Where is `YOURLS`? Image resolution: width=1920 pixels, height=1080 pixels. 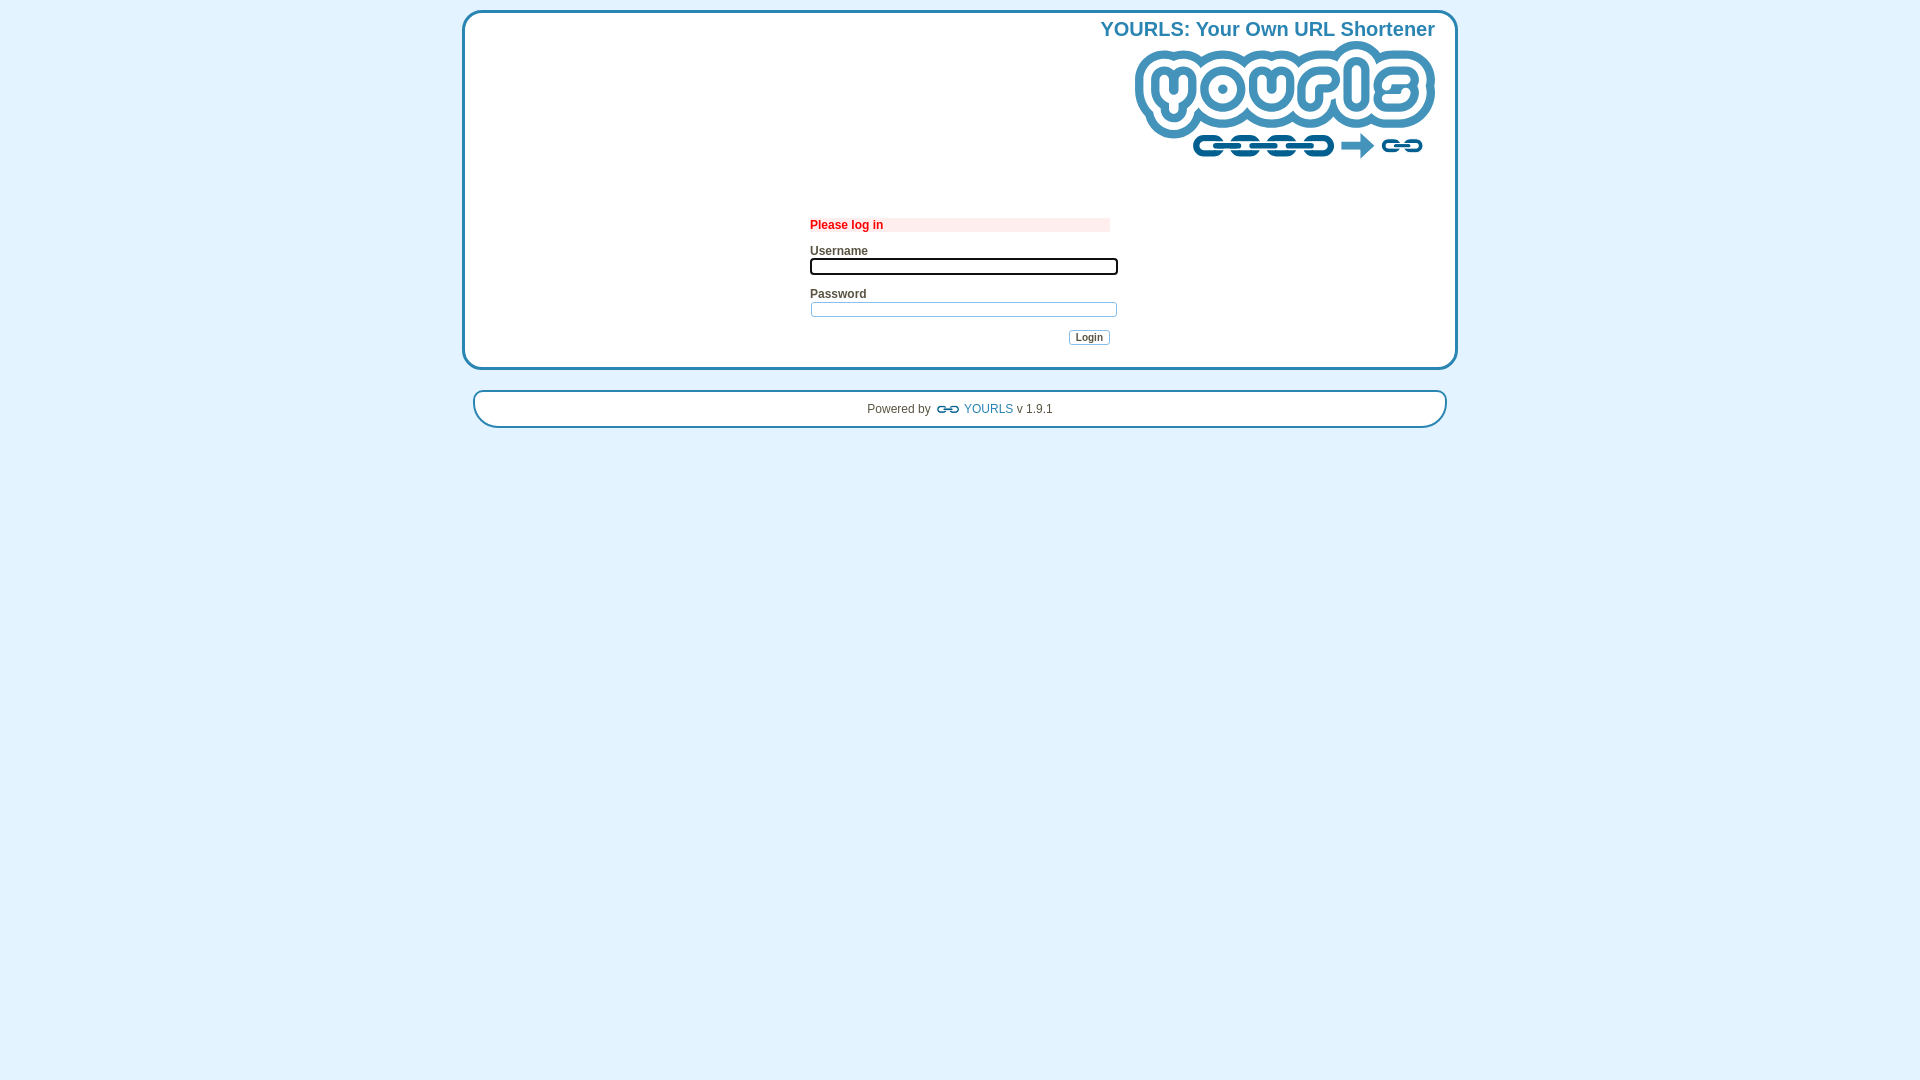 YOURLS is located at coordinates (974, 409).